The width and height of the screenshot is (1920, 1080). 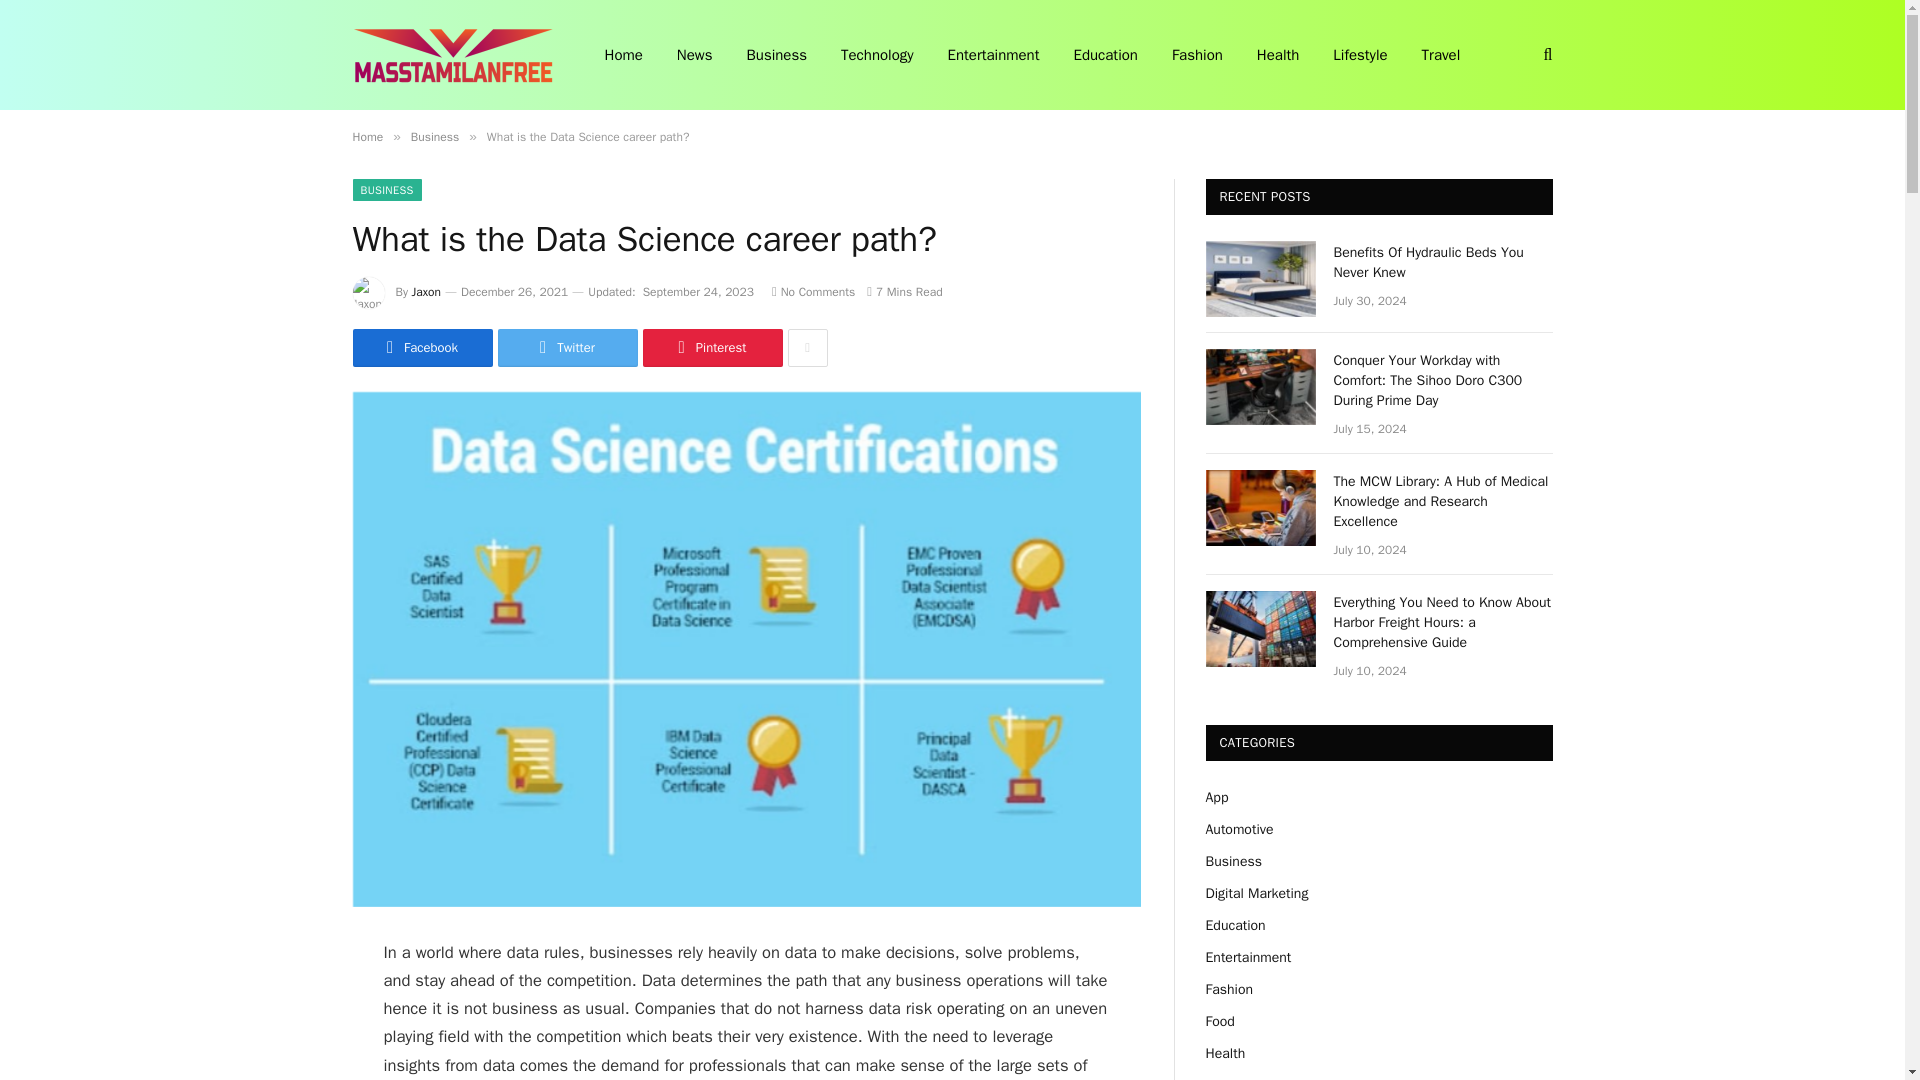 What do you see at coordinates (421, 348) in the screenshot?
I see `Facebook` at bounding box center [421, 348].